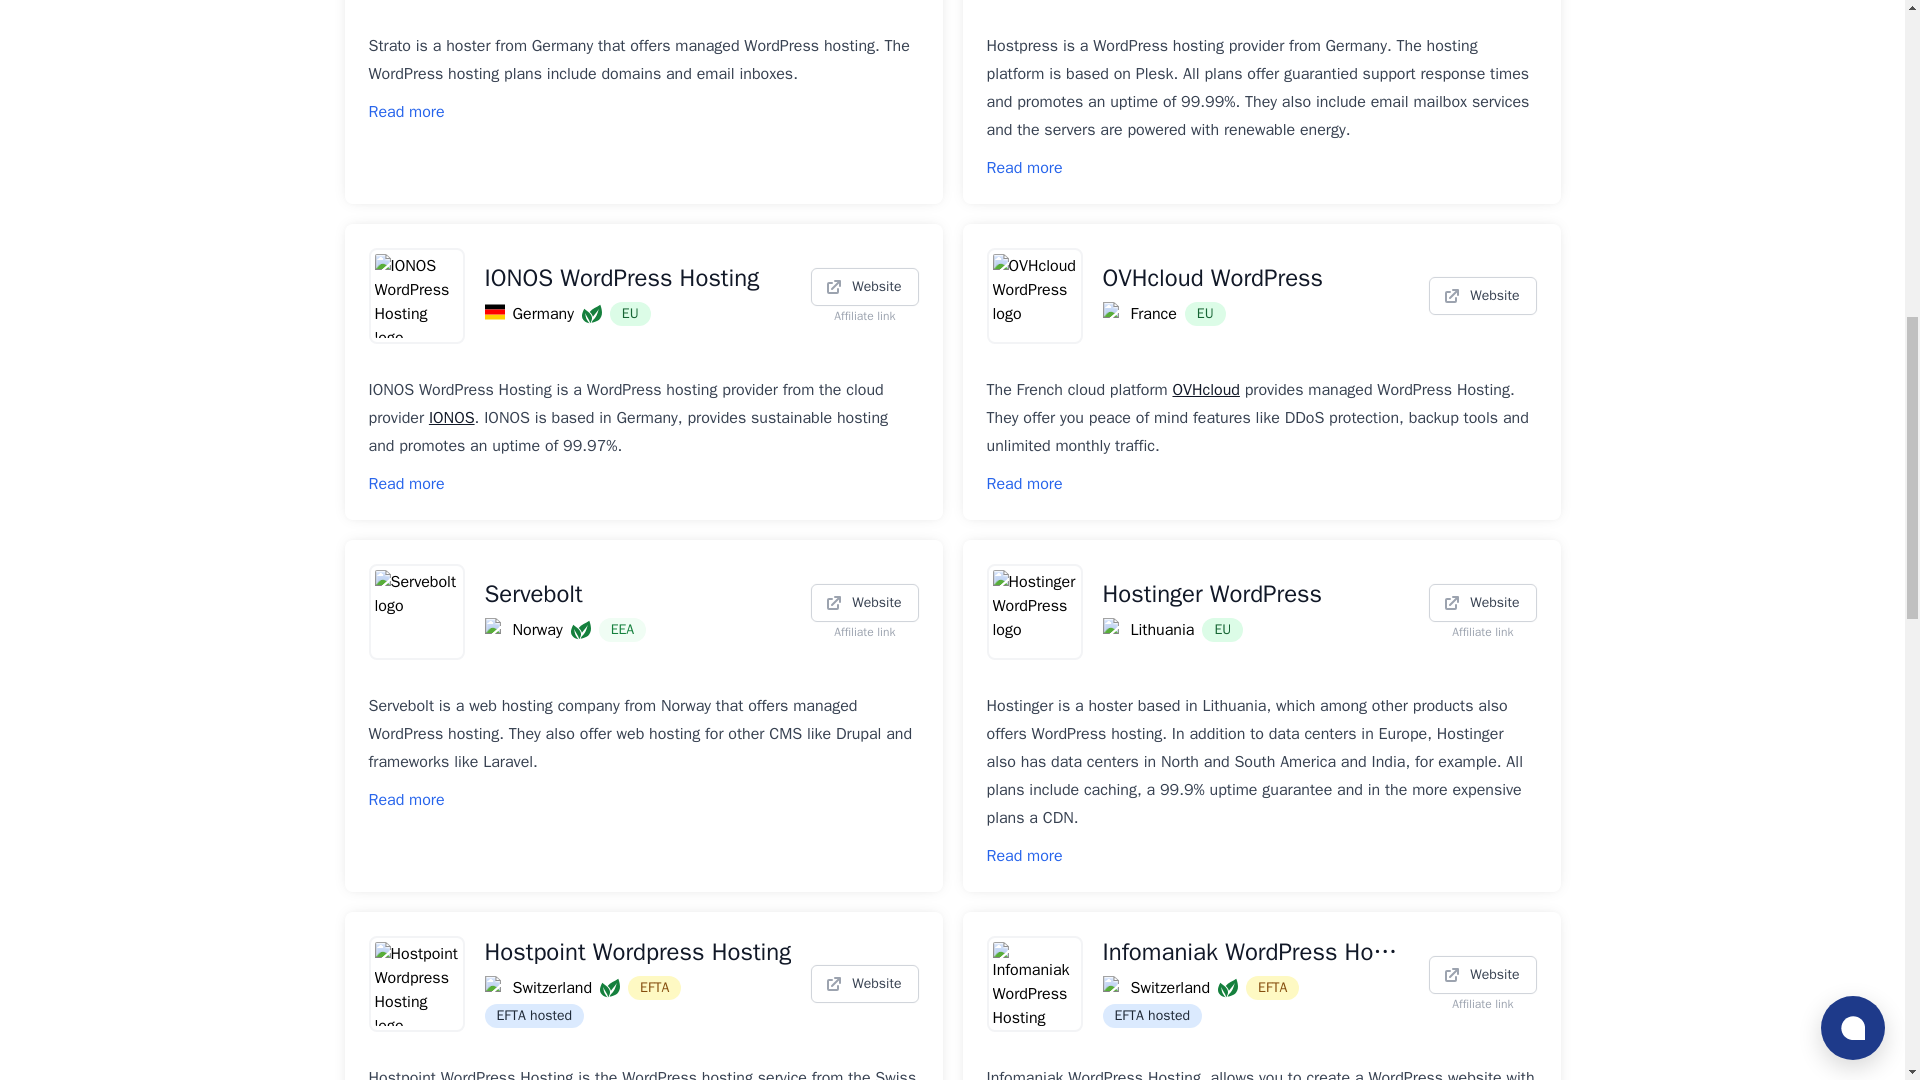  I want to click on Website, so click(1482, 603).